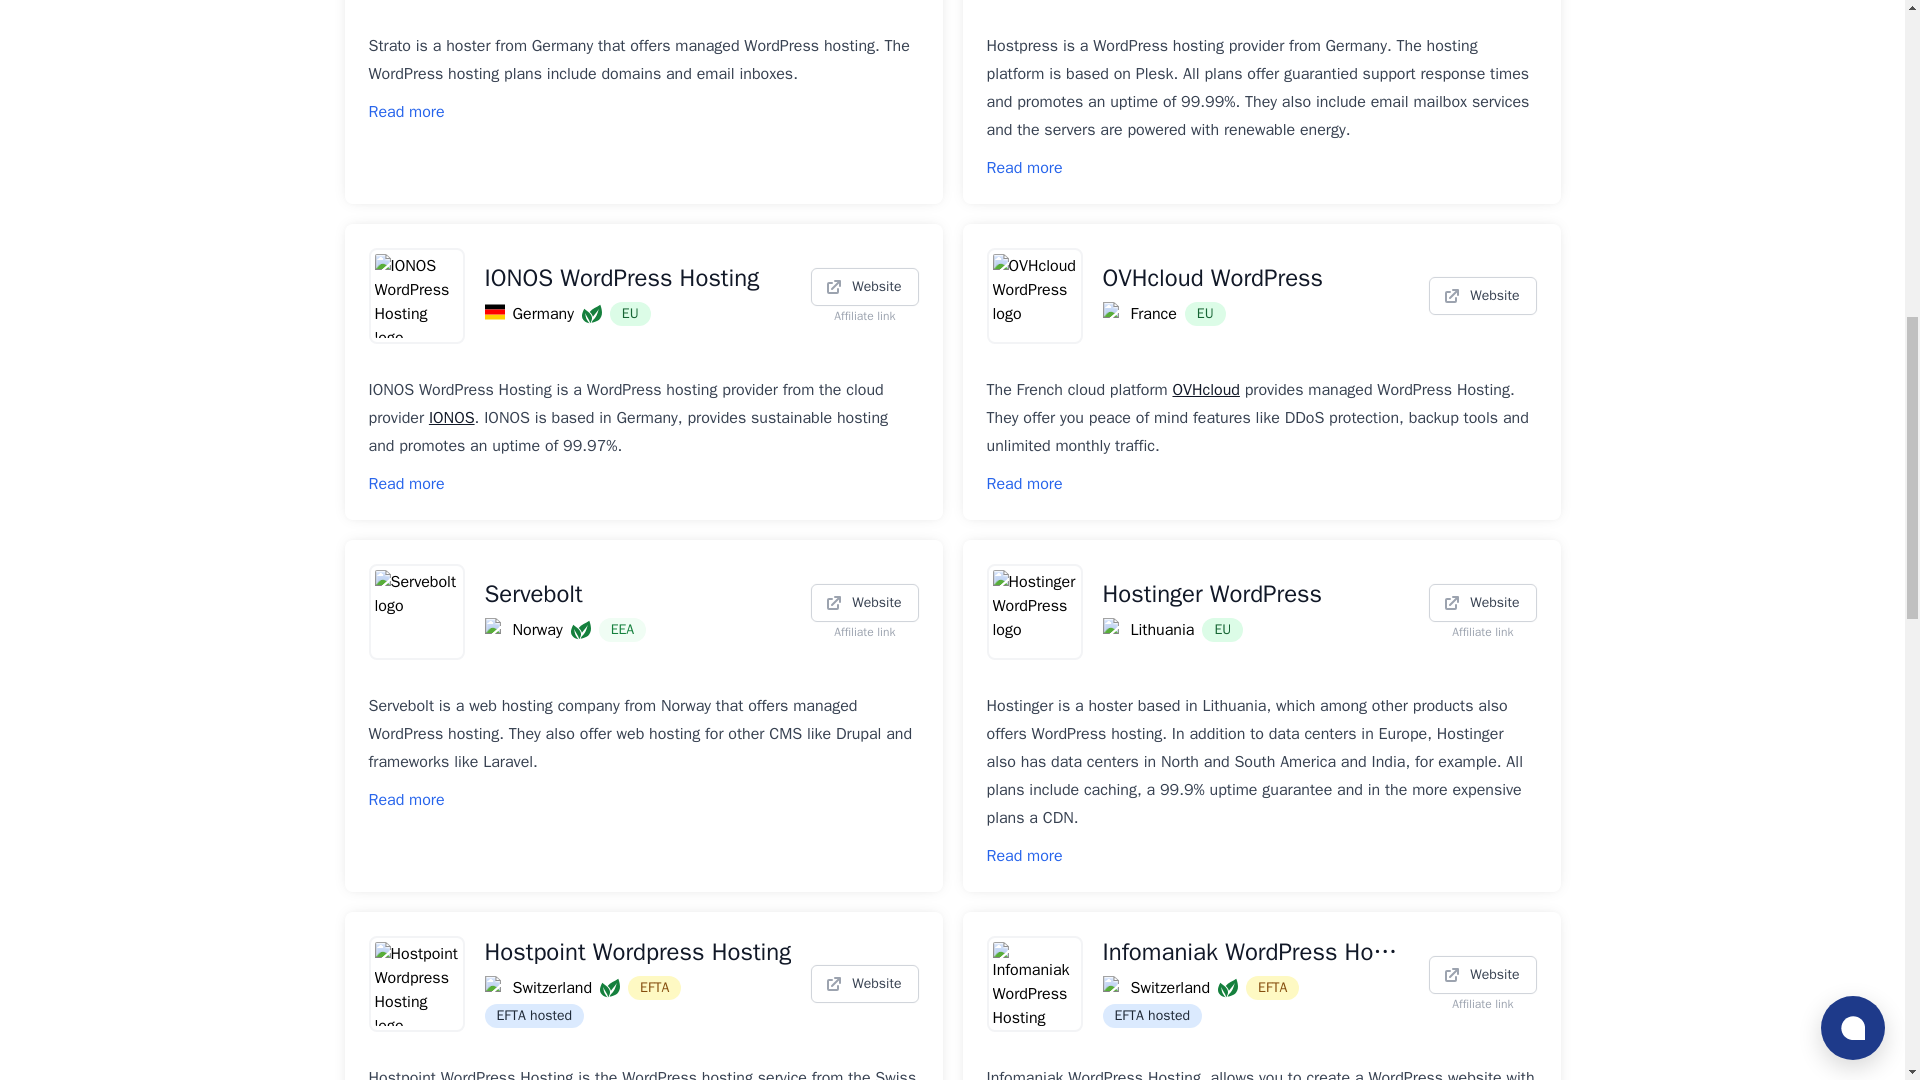  I want to click on Website, so click(1482, 603).